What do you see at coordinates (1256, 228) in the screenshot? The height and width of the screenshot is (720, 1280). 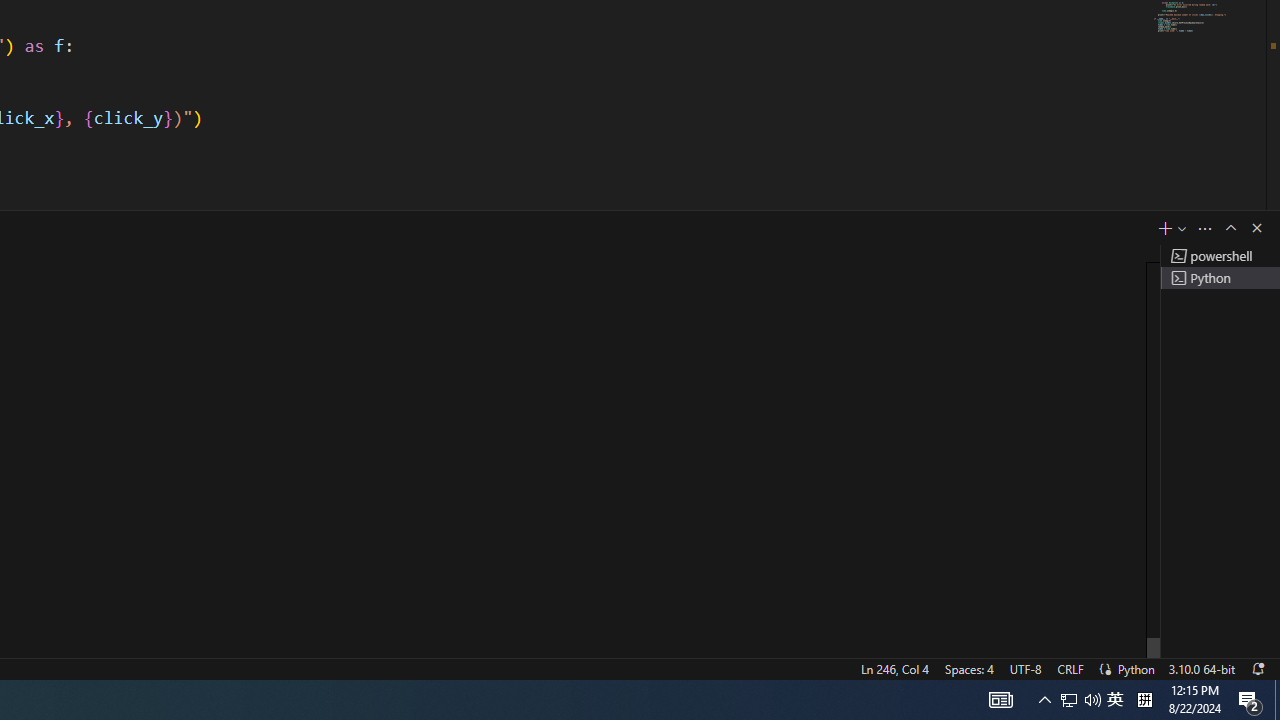 I see `Hide Panel` at bounding box center [1256, 228].